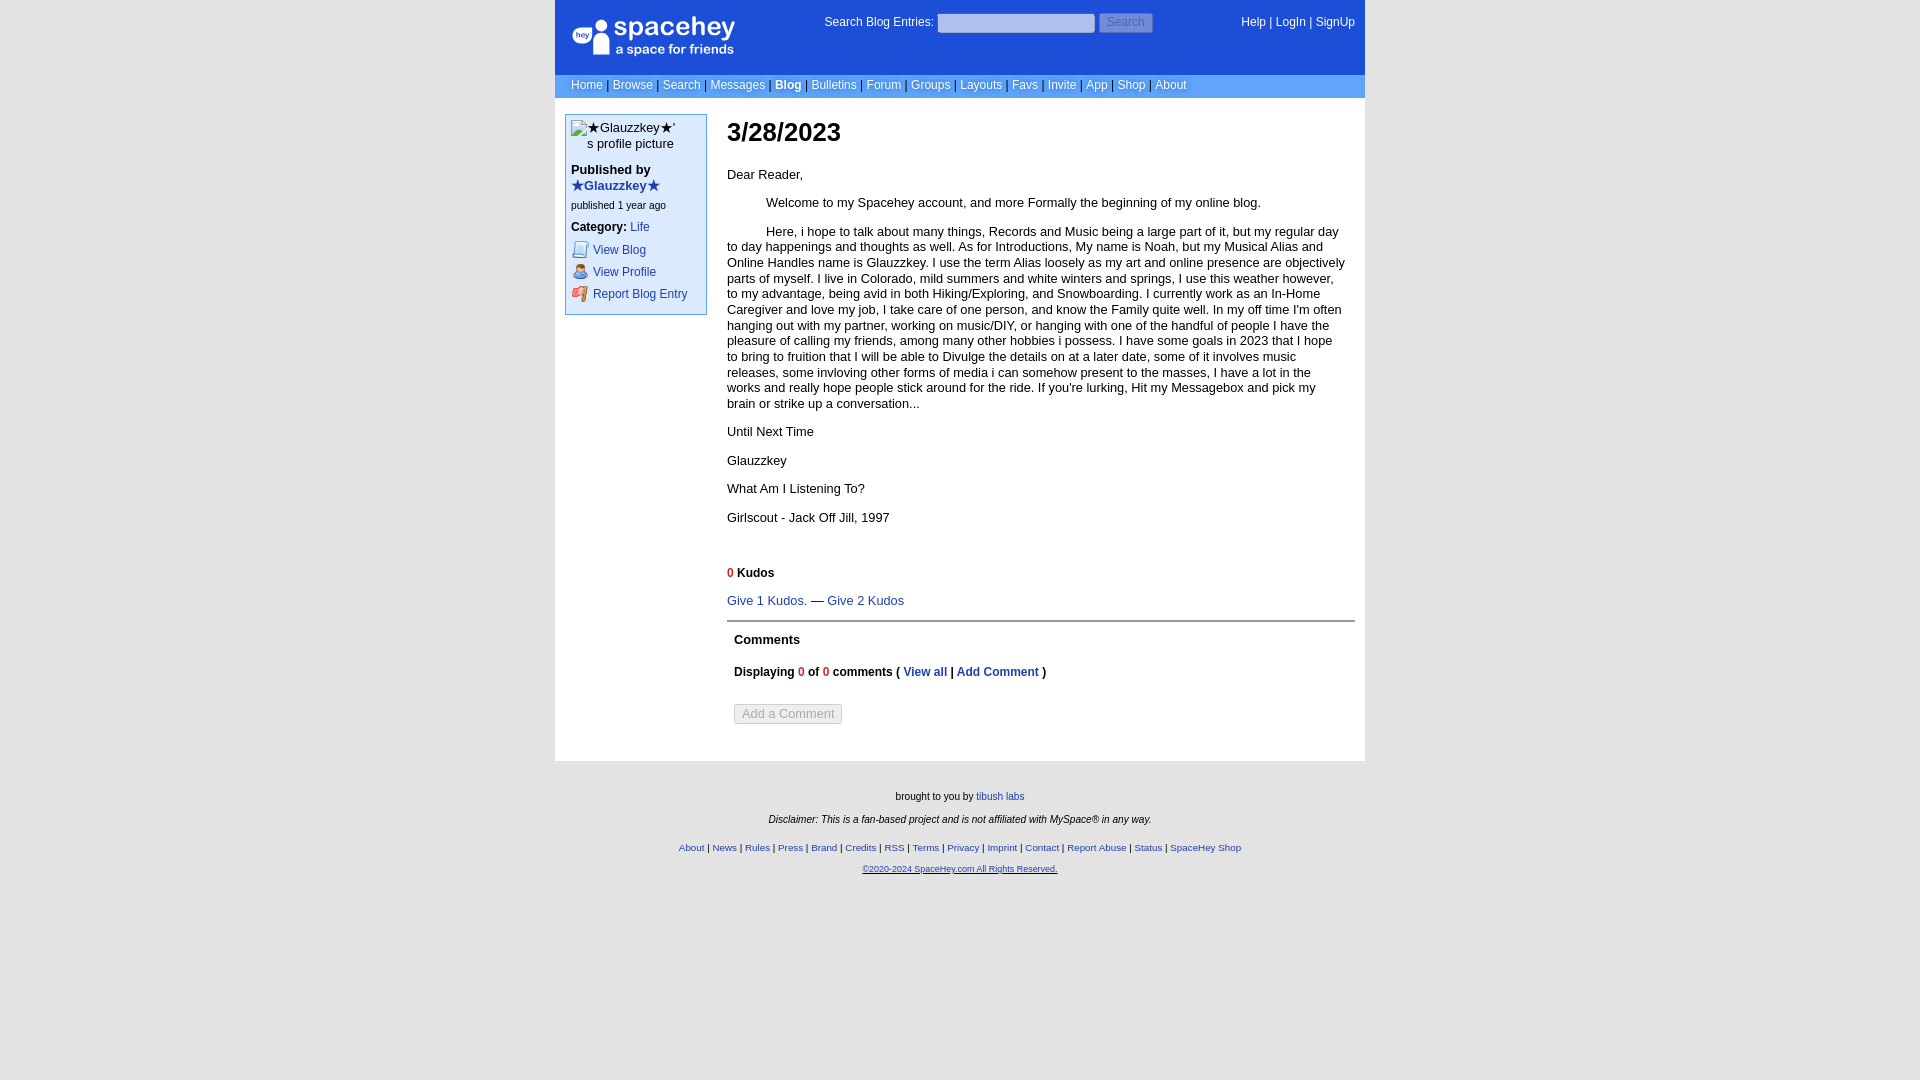 This screenshot has width=1920, height=1080. Describe the element at coordinates (1024, 84) in the screenshot. I see `Favs` at that location.